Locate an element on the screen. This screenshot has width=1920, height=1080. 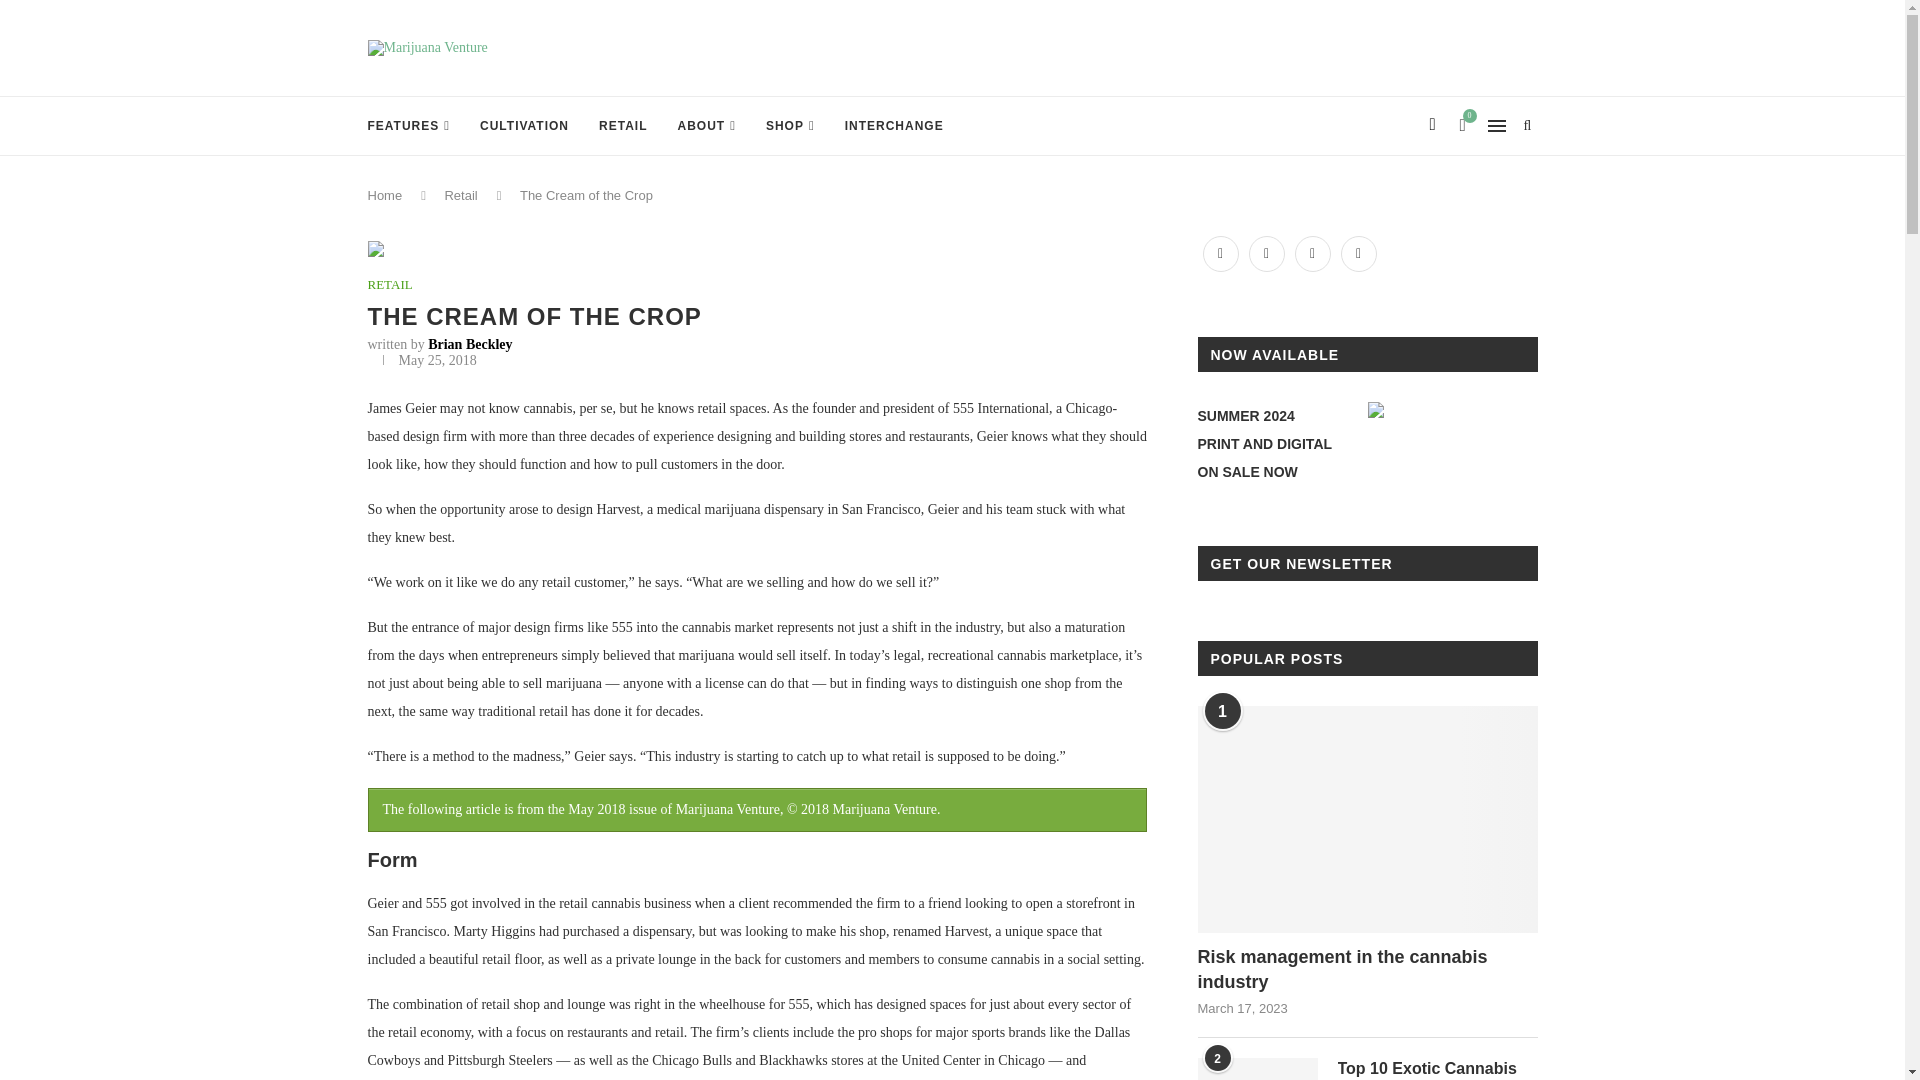
INTERCHANGE is located at coordinates (894, 126).